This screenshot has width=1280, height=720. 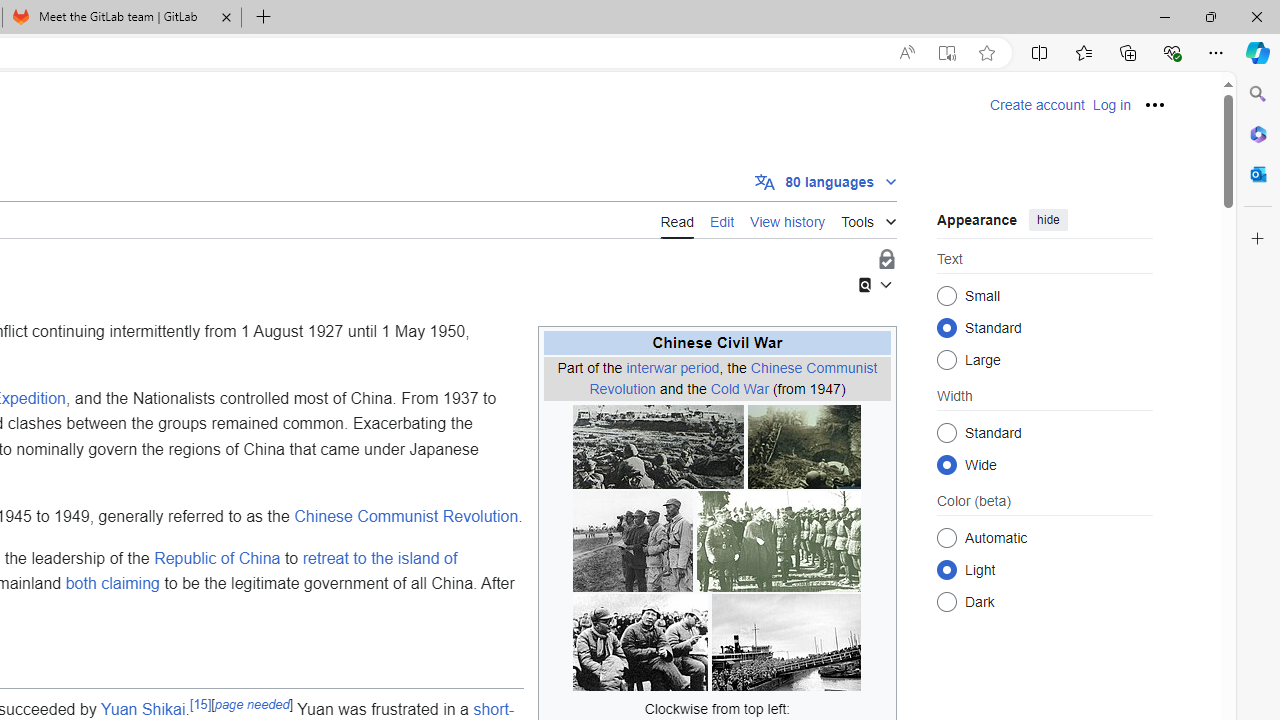 I want to click on Class: mw-list-item mw-list-item-js, so click(x=1044, y=569).